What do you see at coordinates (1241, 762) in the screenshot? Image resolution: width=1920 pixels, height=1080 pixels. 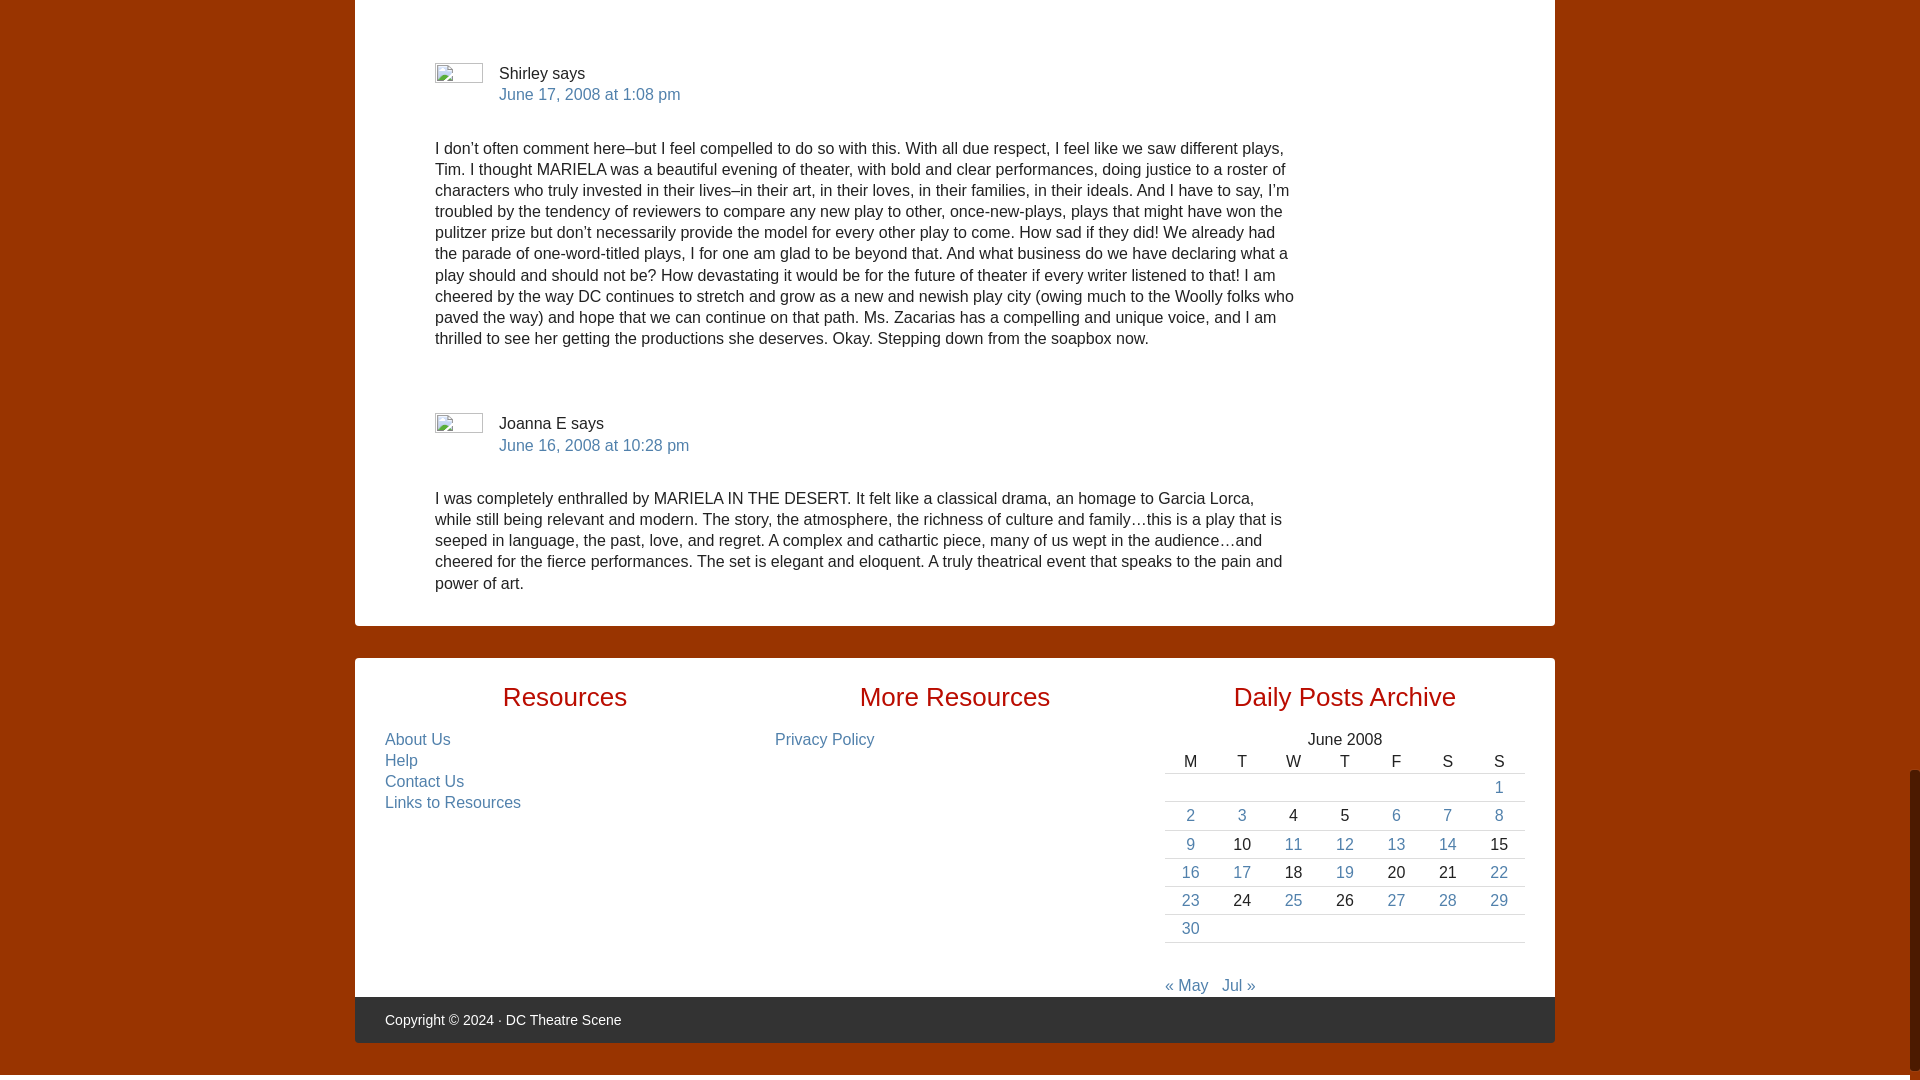 I see `Tuesday` at bounding box center [1241, 762].